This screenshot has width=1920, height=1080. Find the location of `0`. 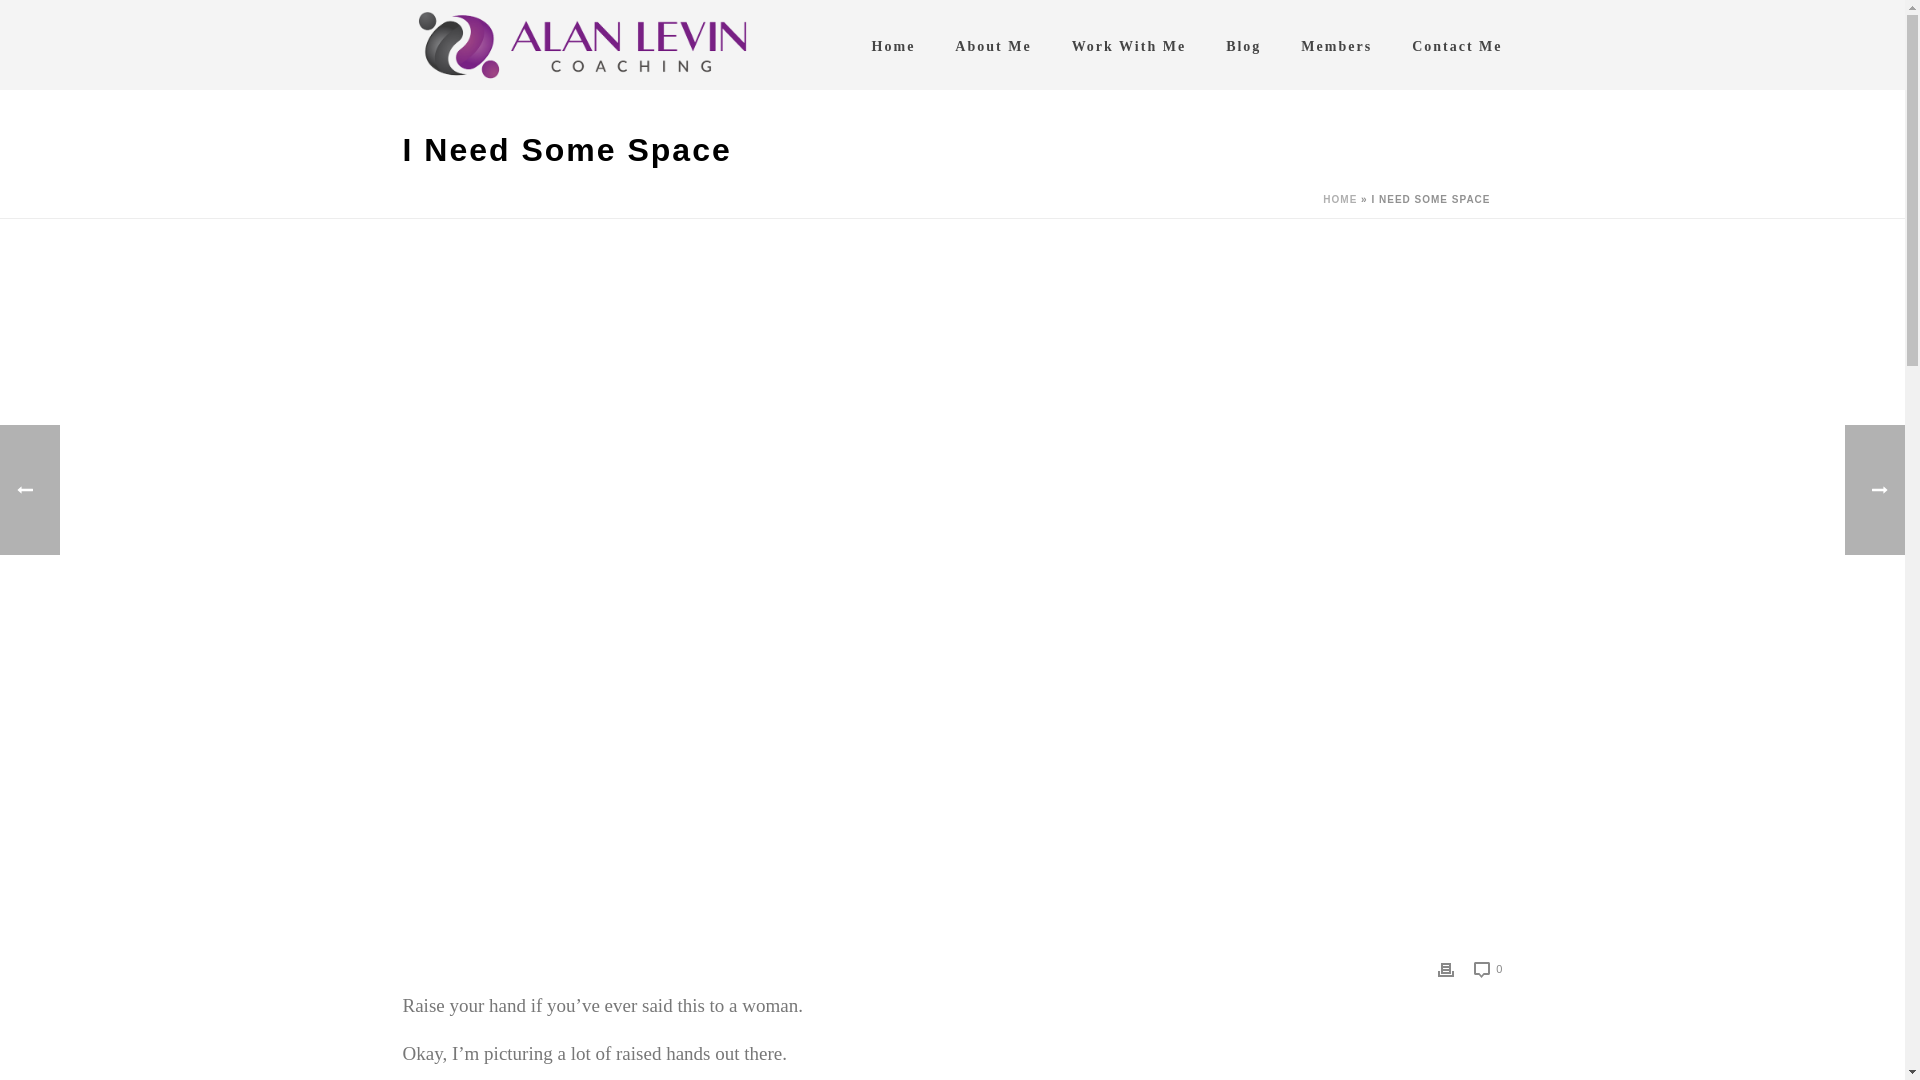

0 is located at coordinates (1488, 968).